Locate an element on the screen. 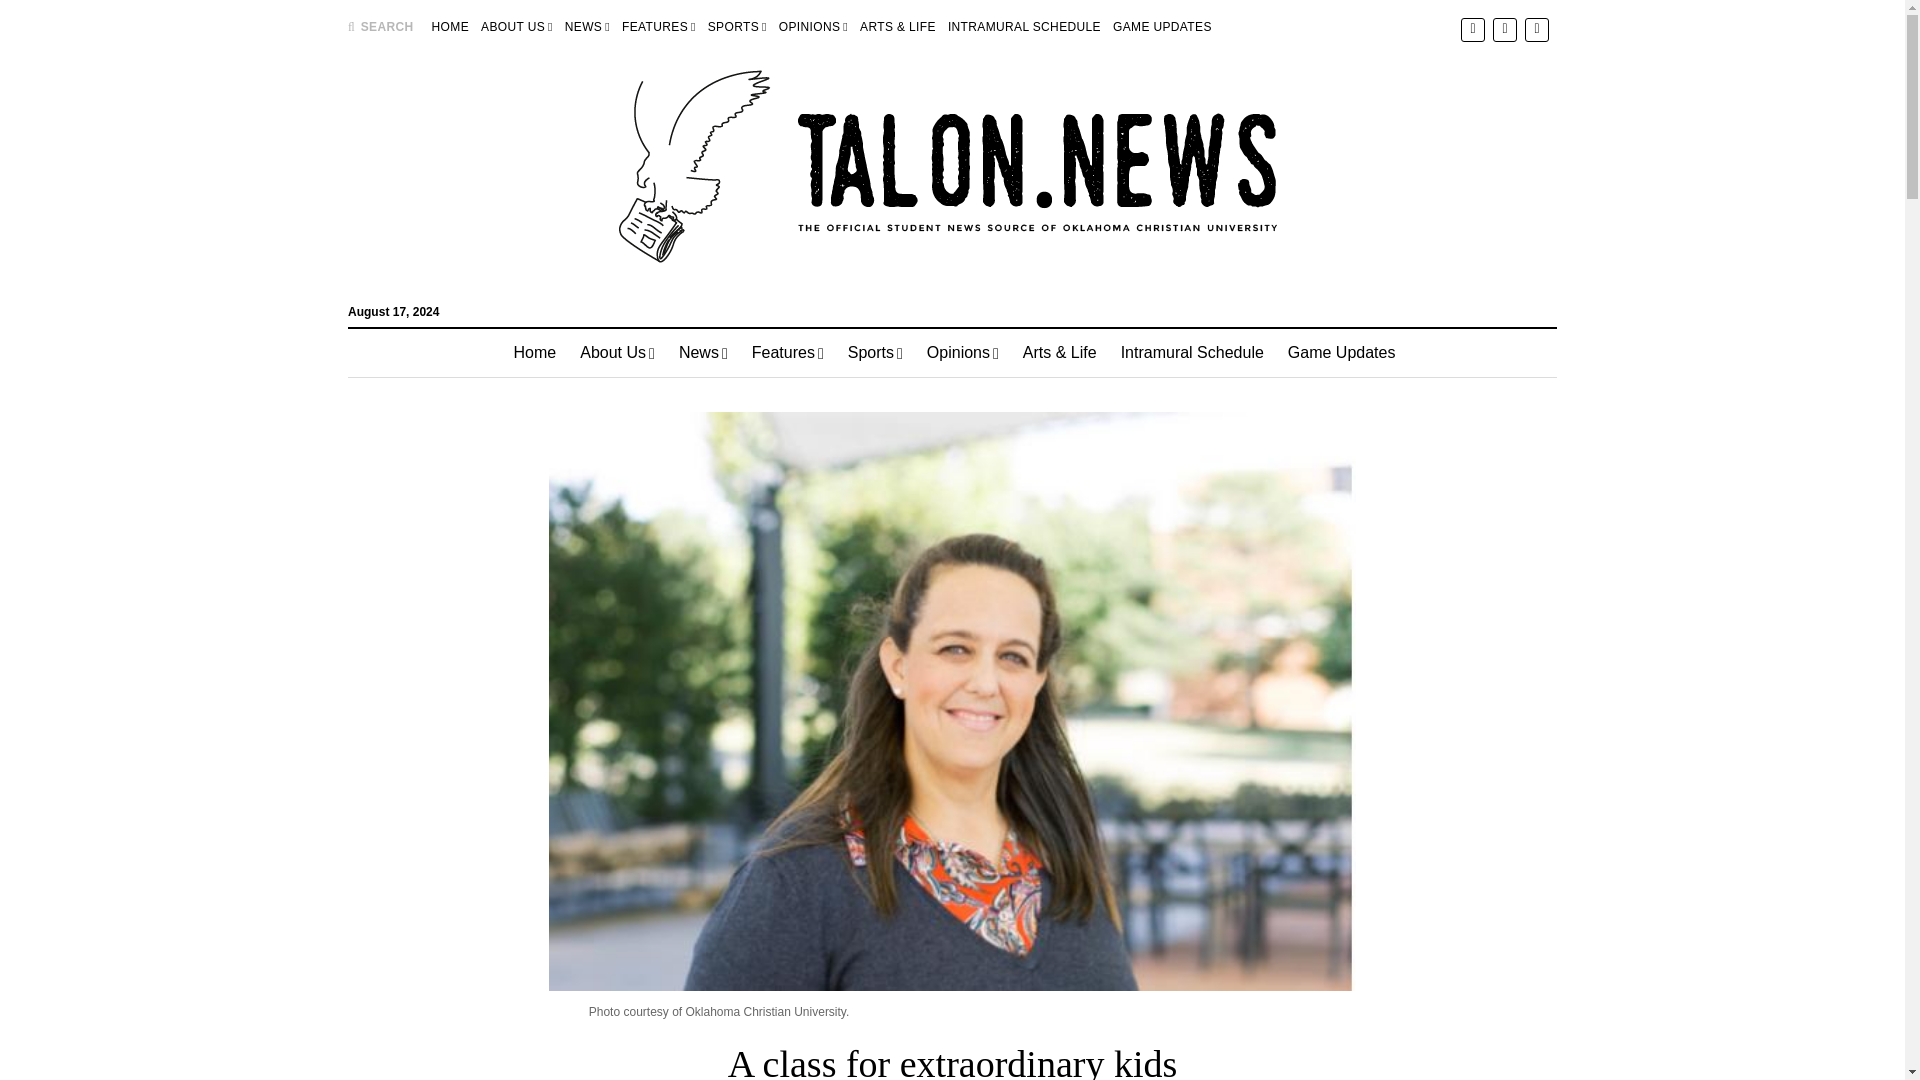  SPORTS is located at coordinates (737, 26).